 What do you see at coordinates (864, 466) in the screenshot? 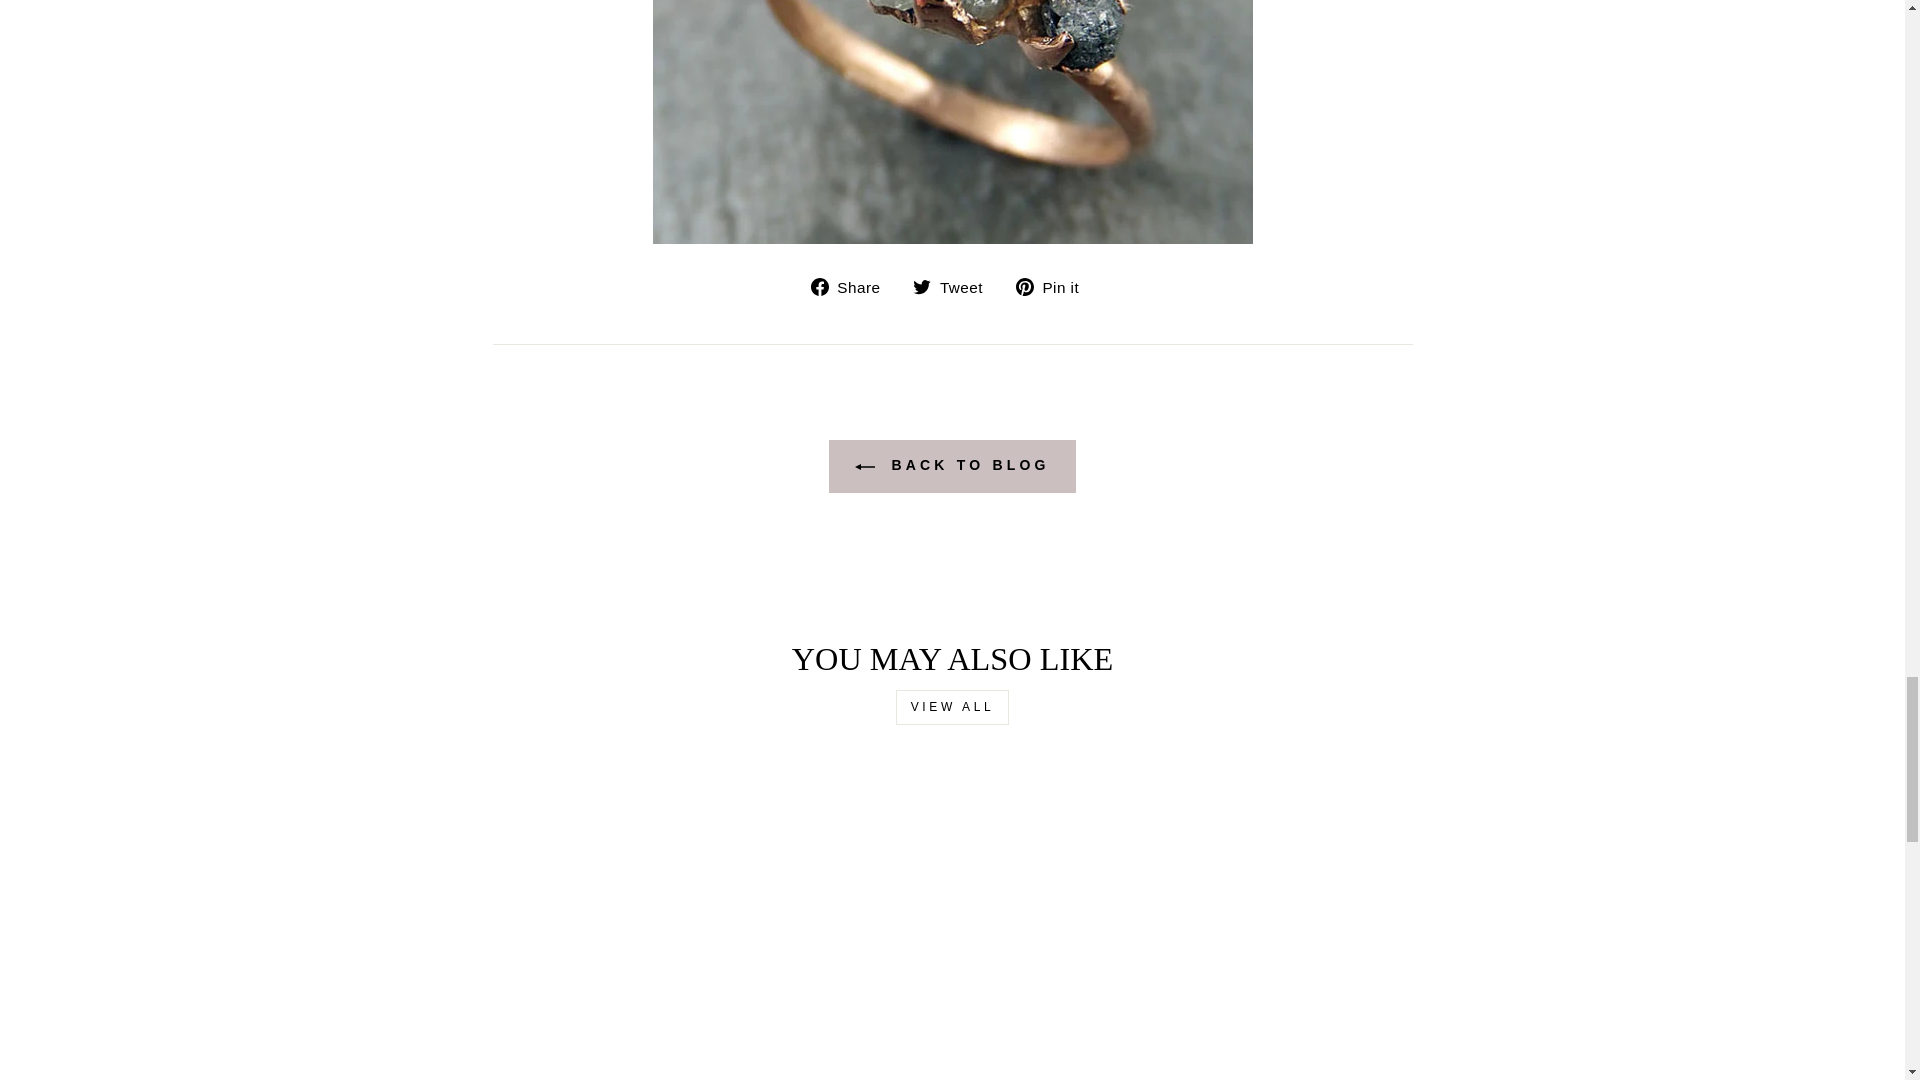
I see `ICON-LEFT-ARROW` at bounding box center [864, 466].